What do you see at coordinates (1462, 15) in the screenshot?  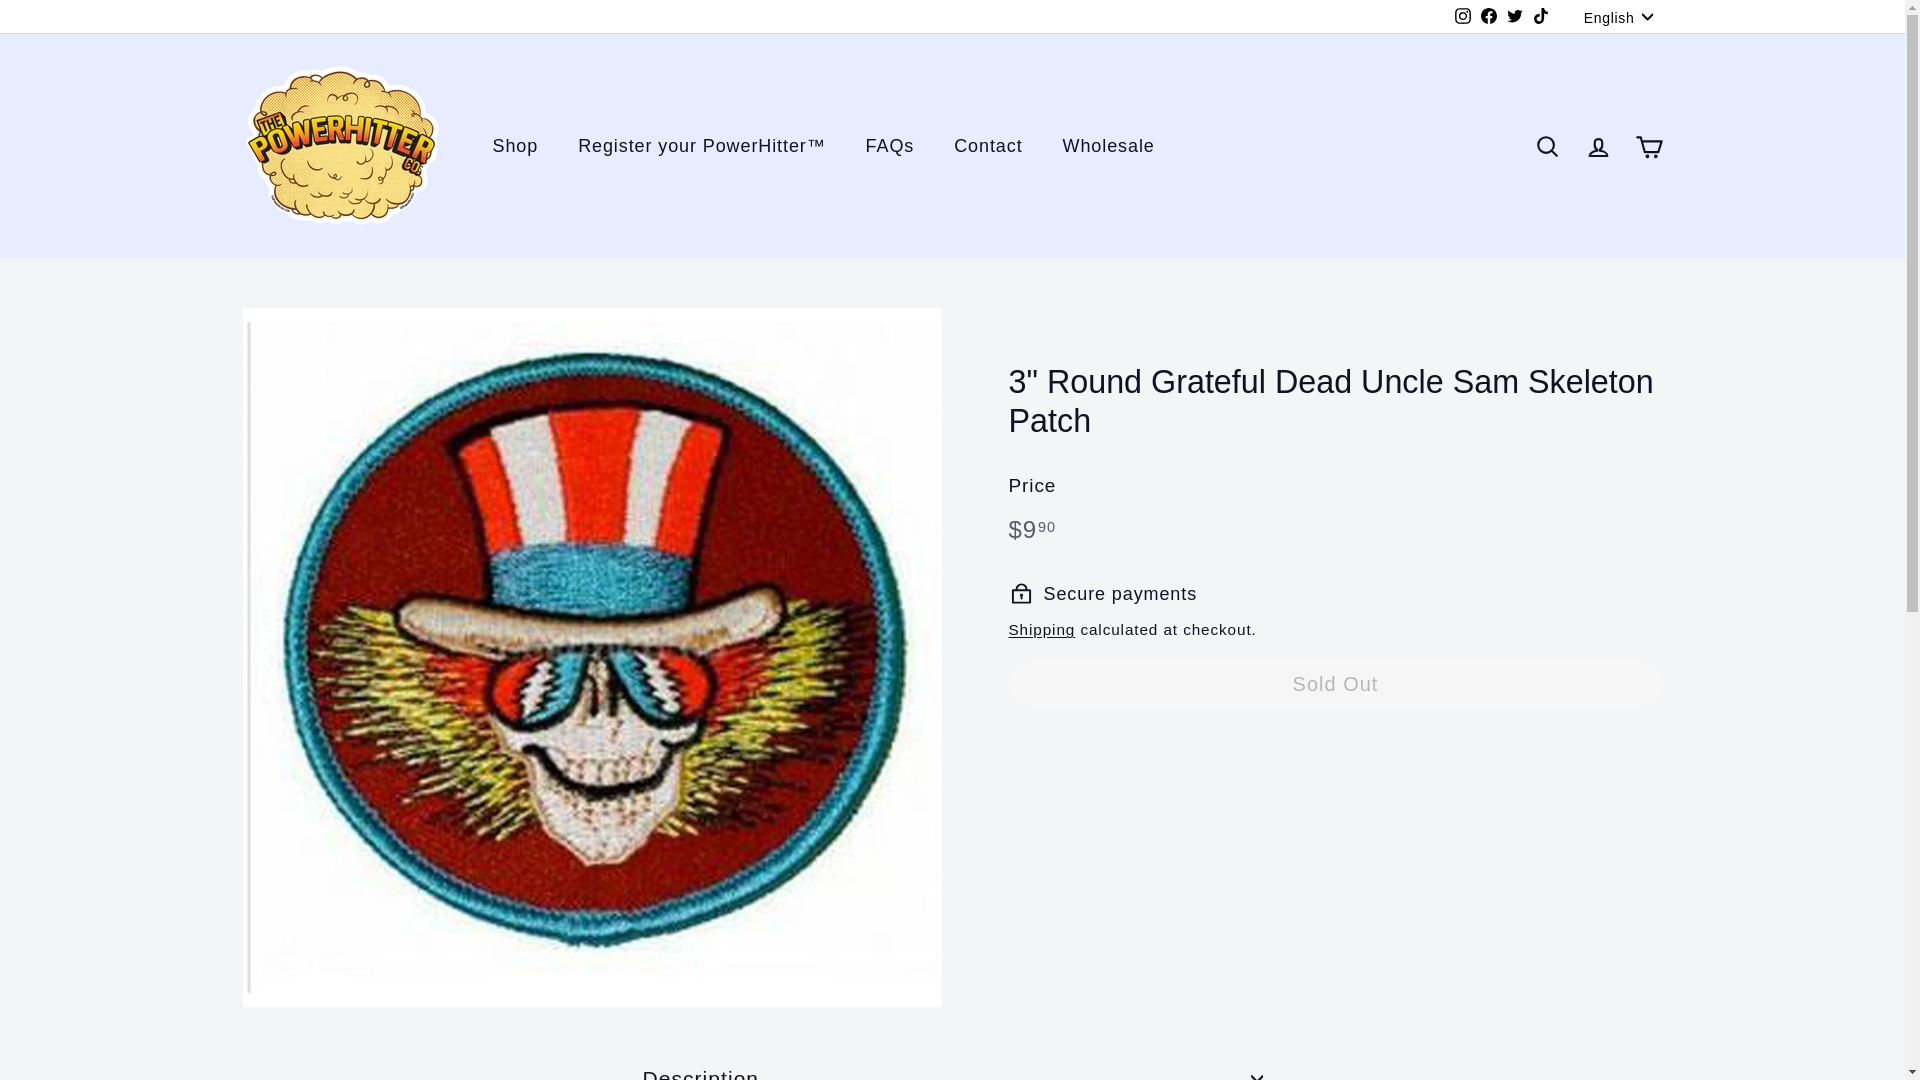 I see `instagram` at bounding box center [1462, 15].